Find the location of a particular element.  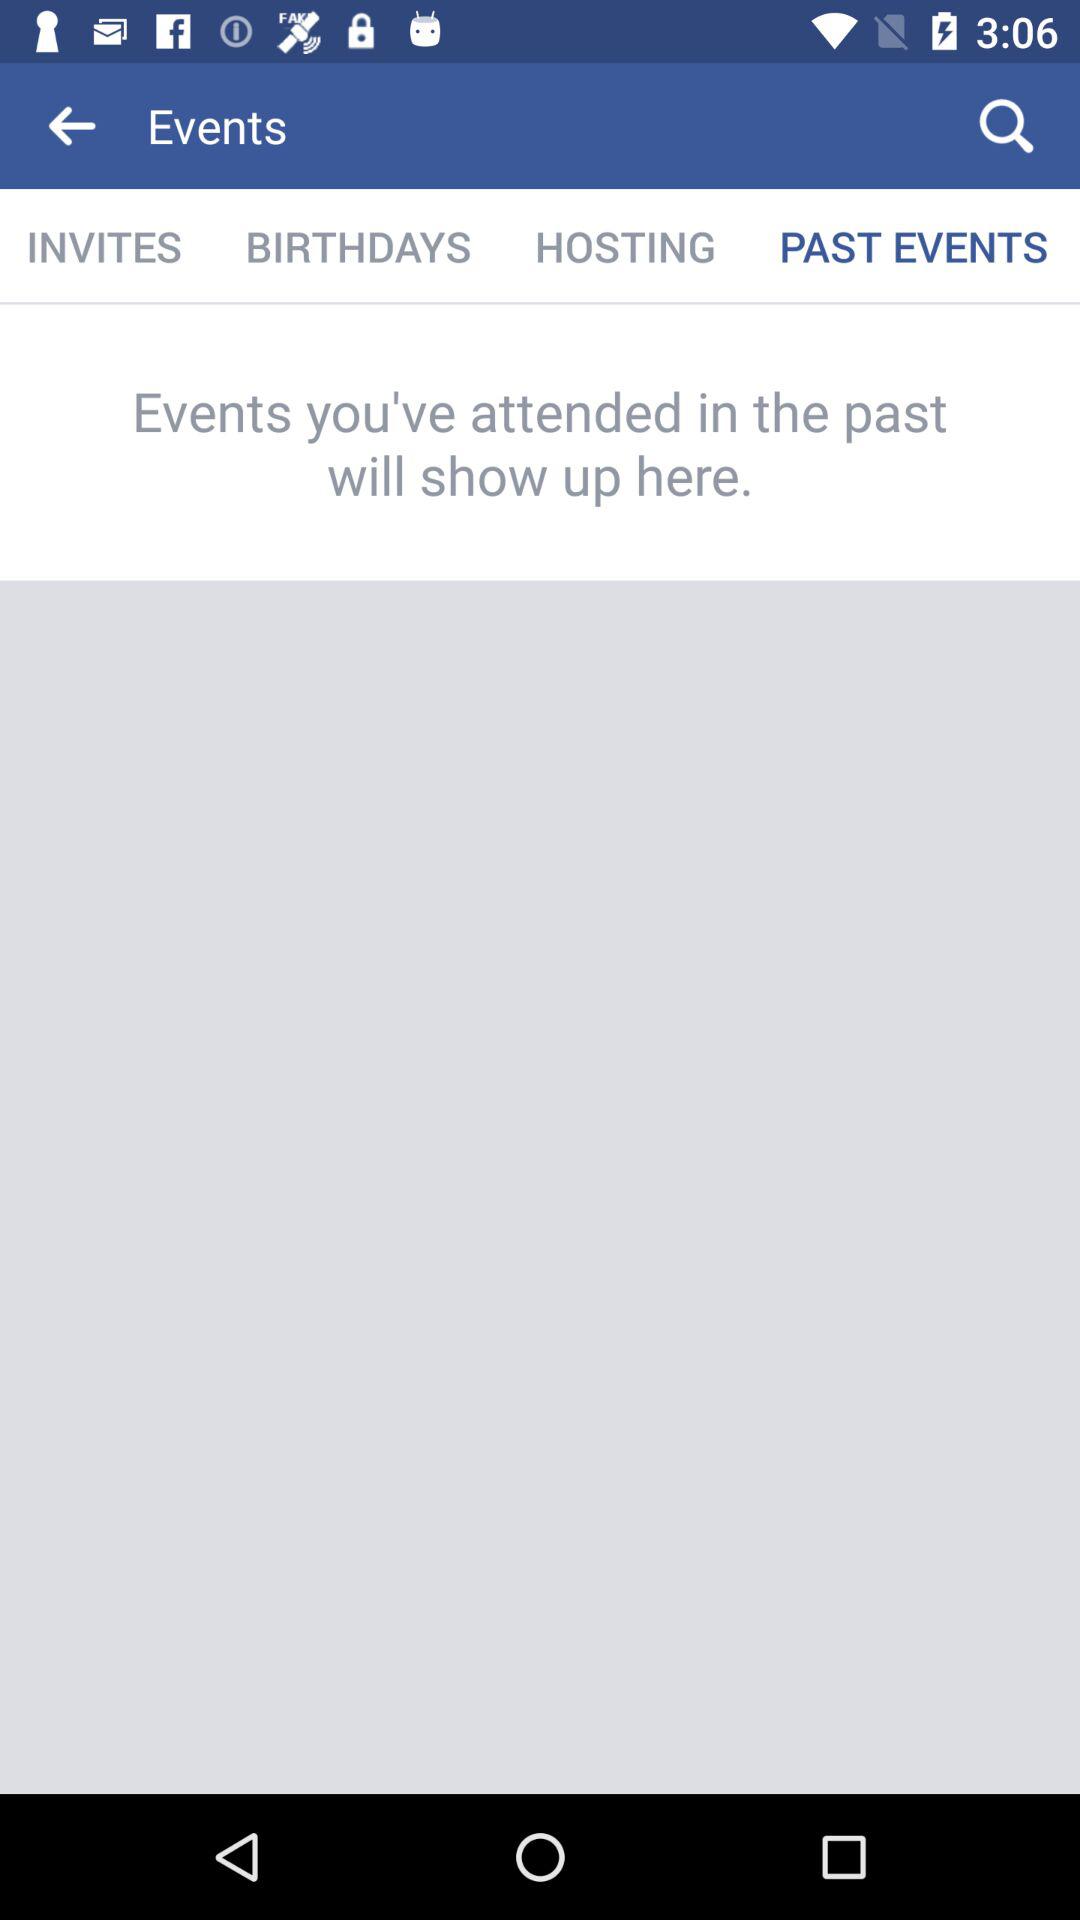

jump until the invites item is located at coordinates (106, 246).